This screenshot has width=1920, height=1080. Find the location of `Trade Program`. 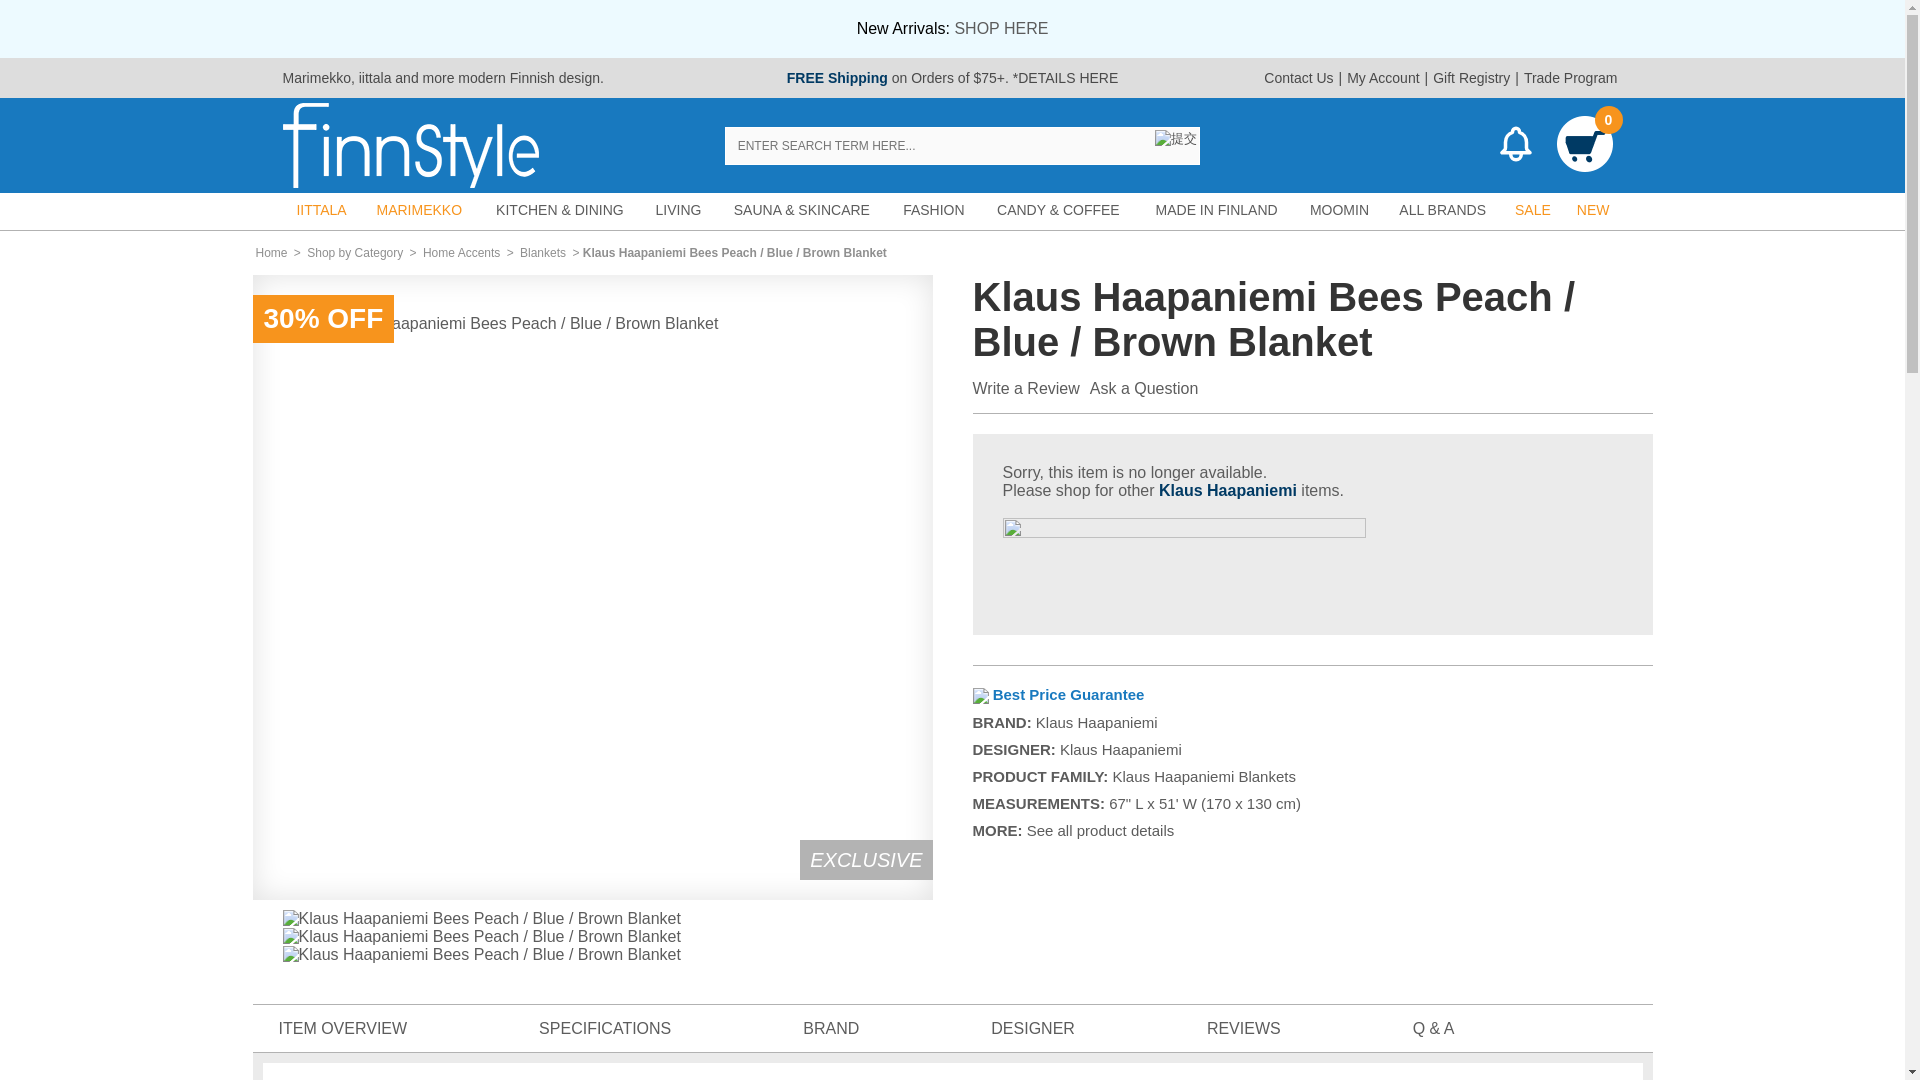

Trade Program is located at coordinates (1570, 78).